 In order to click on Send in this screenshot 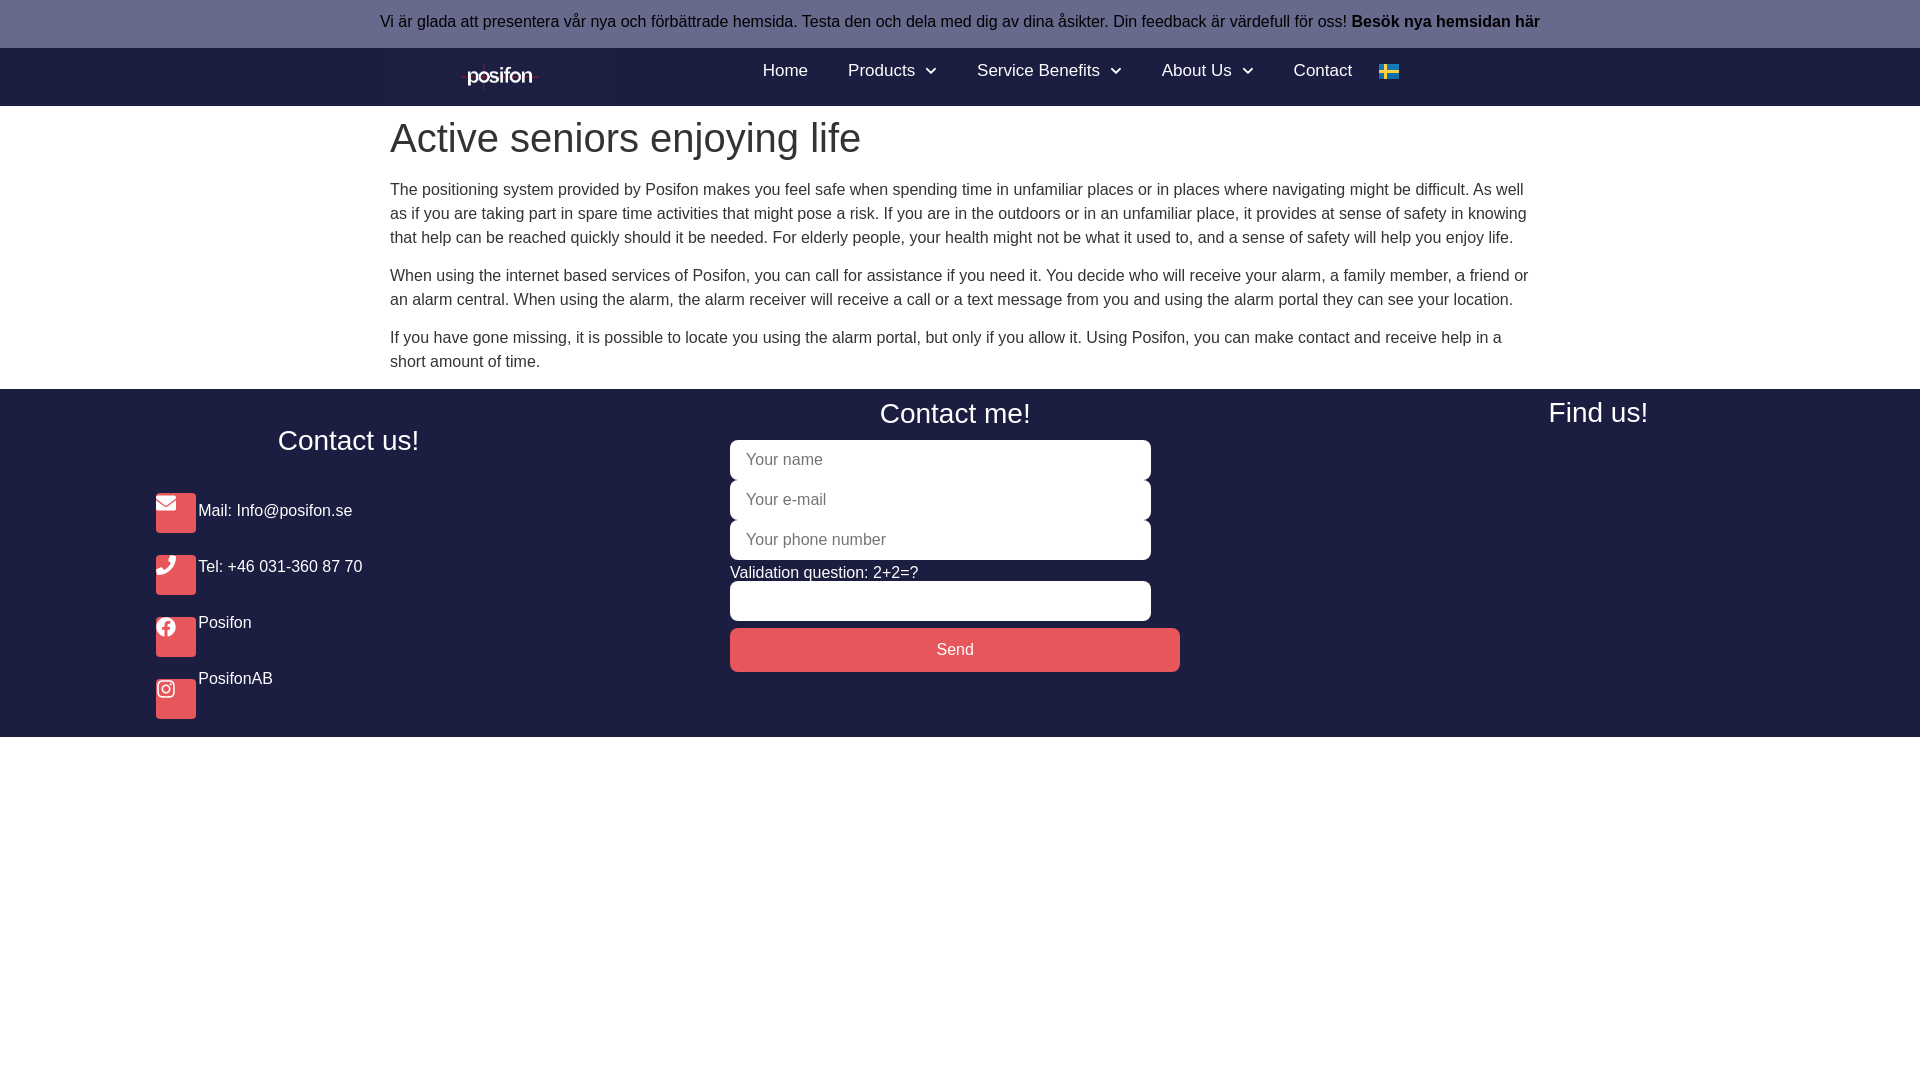, I will do `click(954, 649)`.